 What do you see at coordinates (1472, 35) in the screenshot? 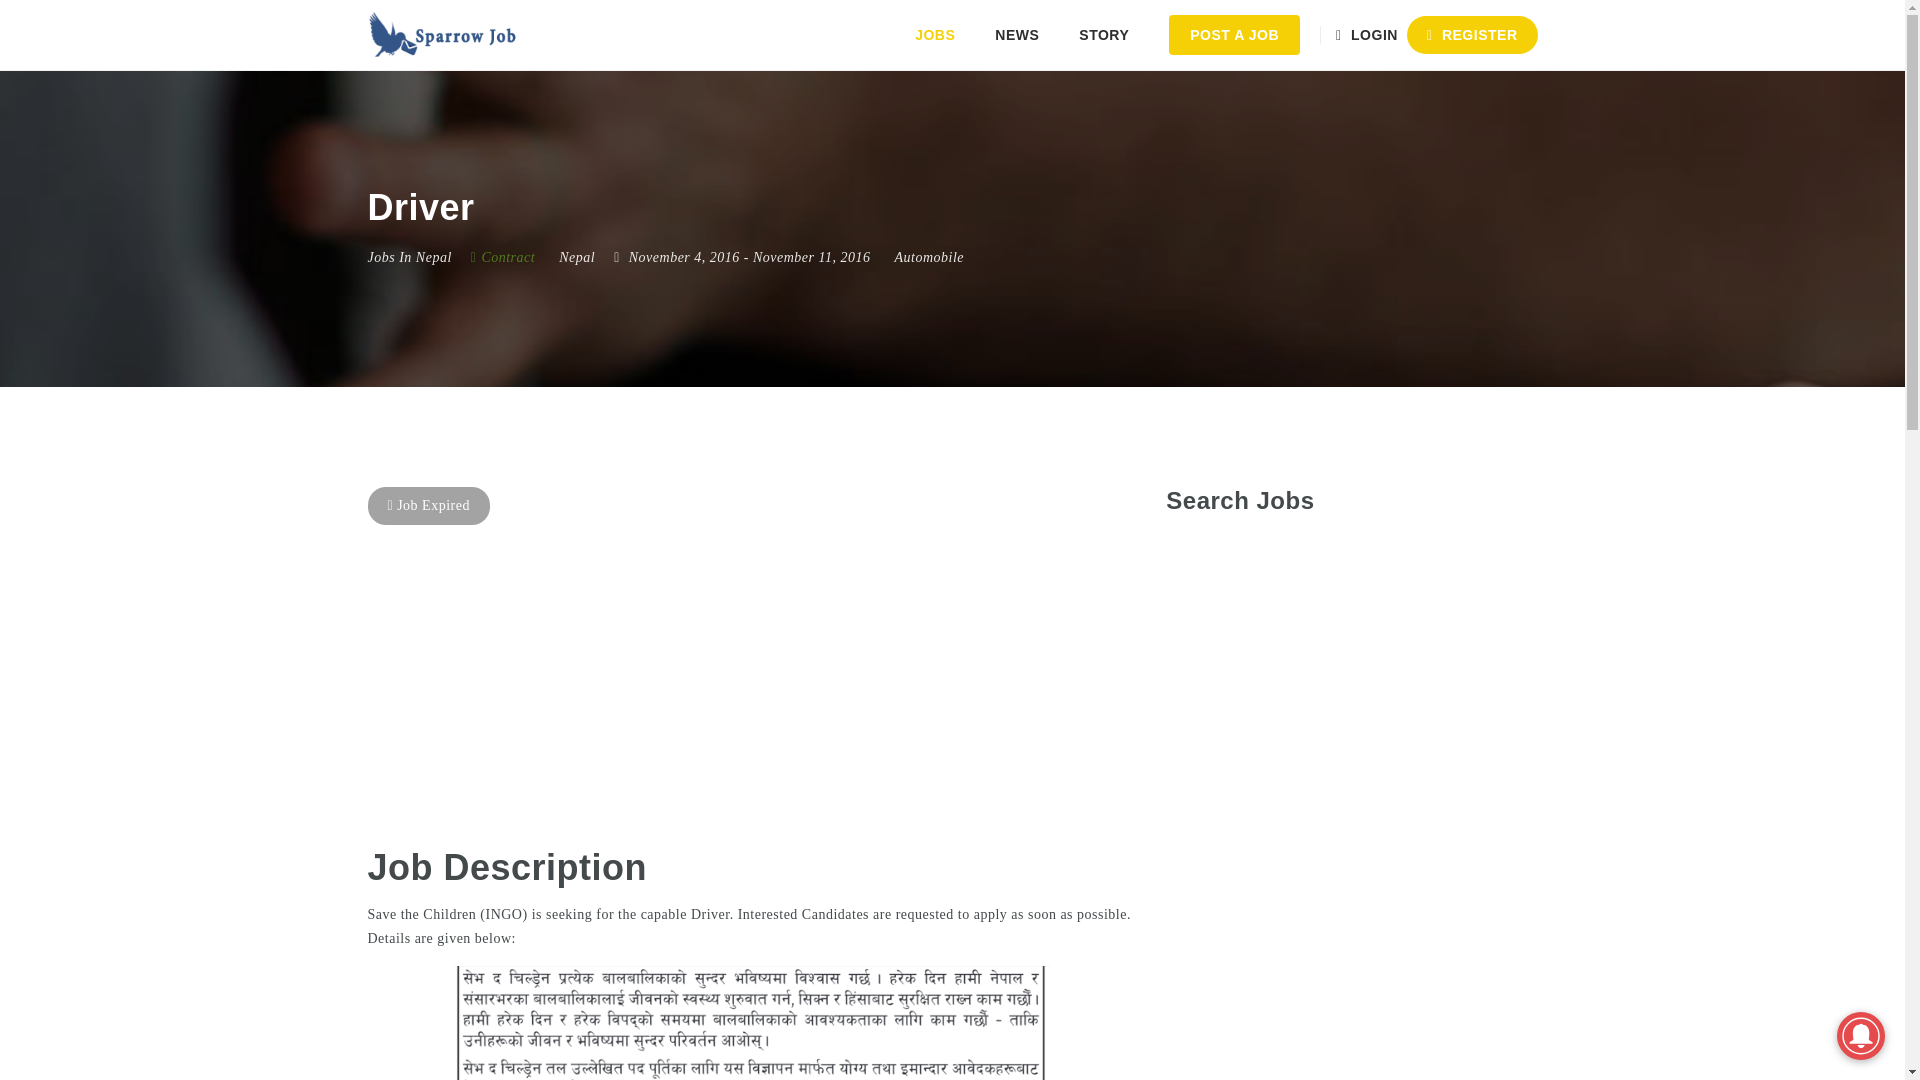
I see ` REGISTER` at bounding box center [1472, 35].